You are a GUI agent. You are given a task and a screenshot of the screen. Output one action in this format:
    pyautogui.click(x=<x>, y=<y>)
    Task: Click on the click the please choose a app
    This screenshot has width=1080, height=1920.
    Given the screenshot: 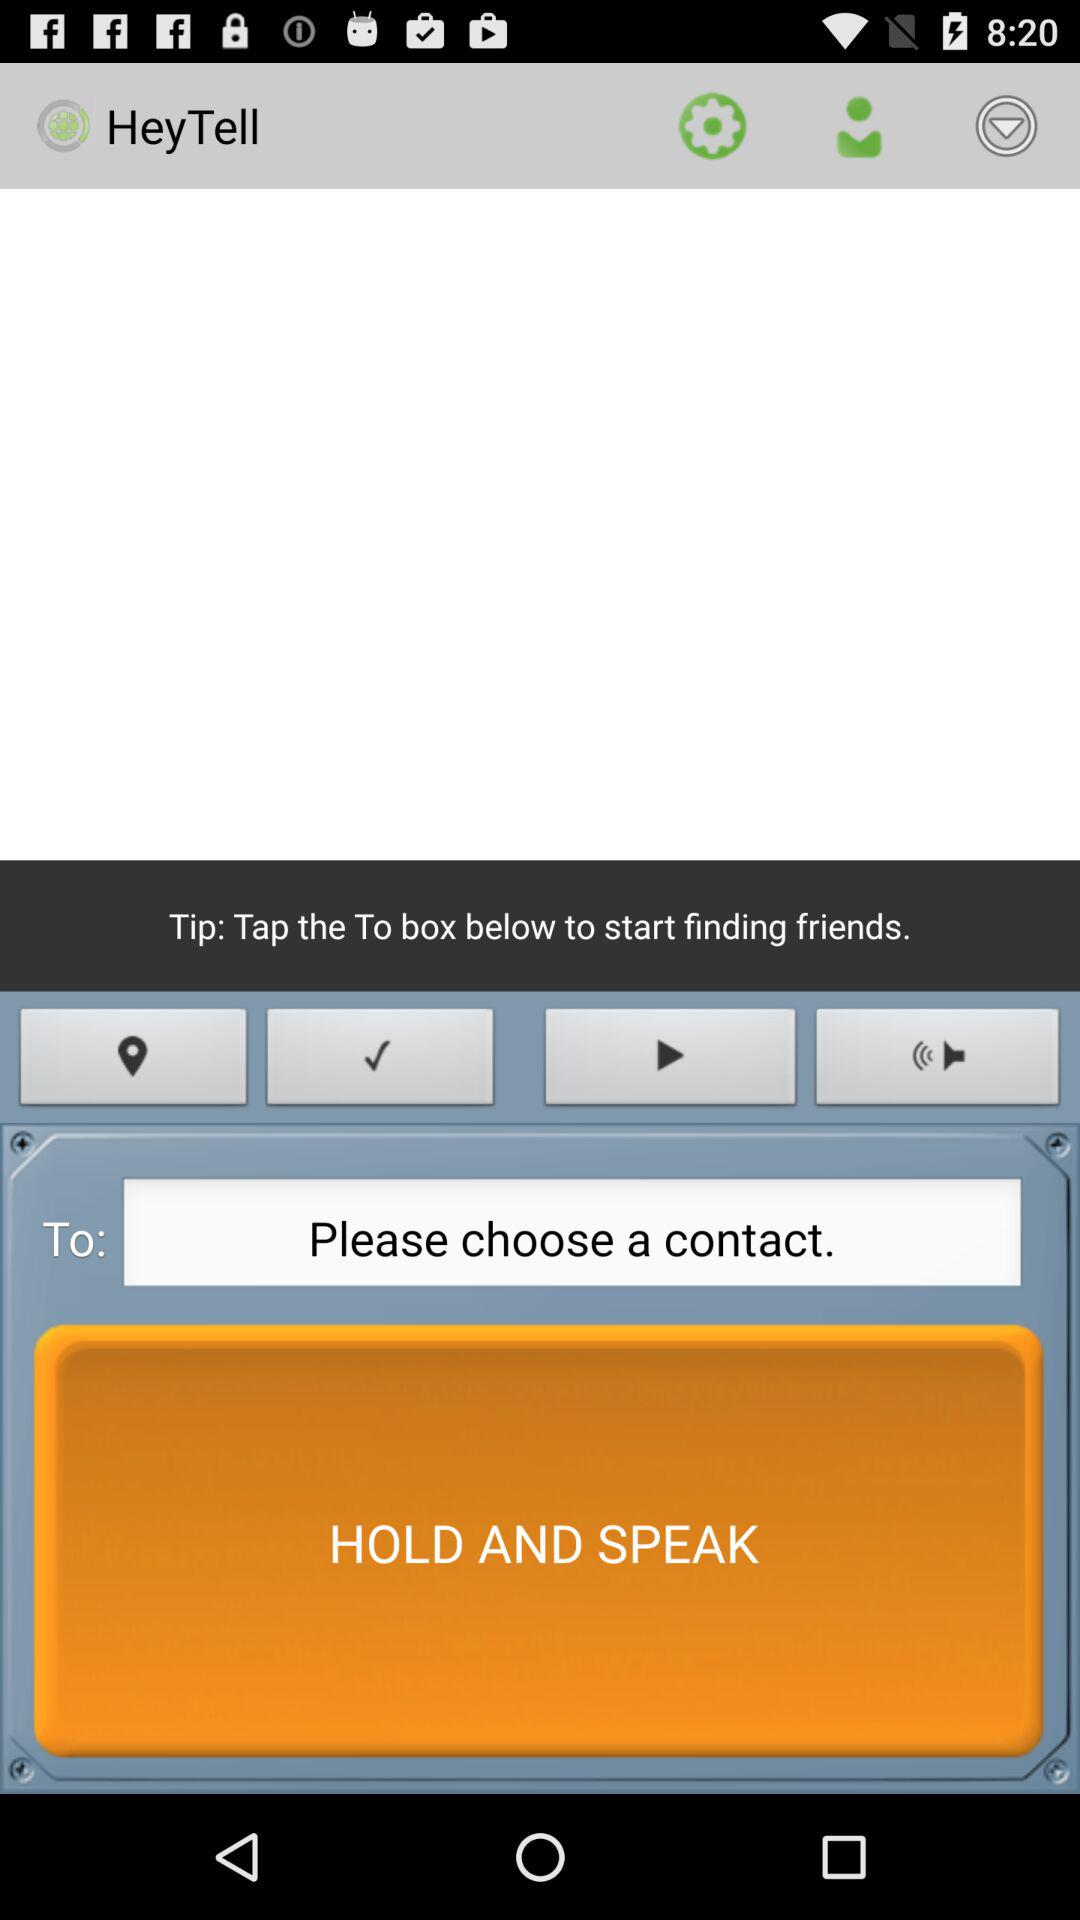 What is the action you would take?
    pyautogui.click(x=572, y=1238)
    